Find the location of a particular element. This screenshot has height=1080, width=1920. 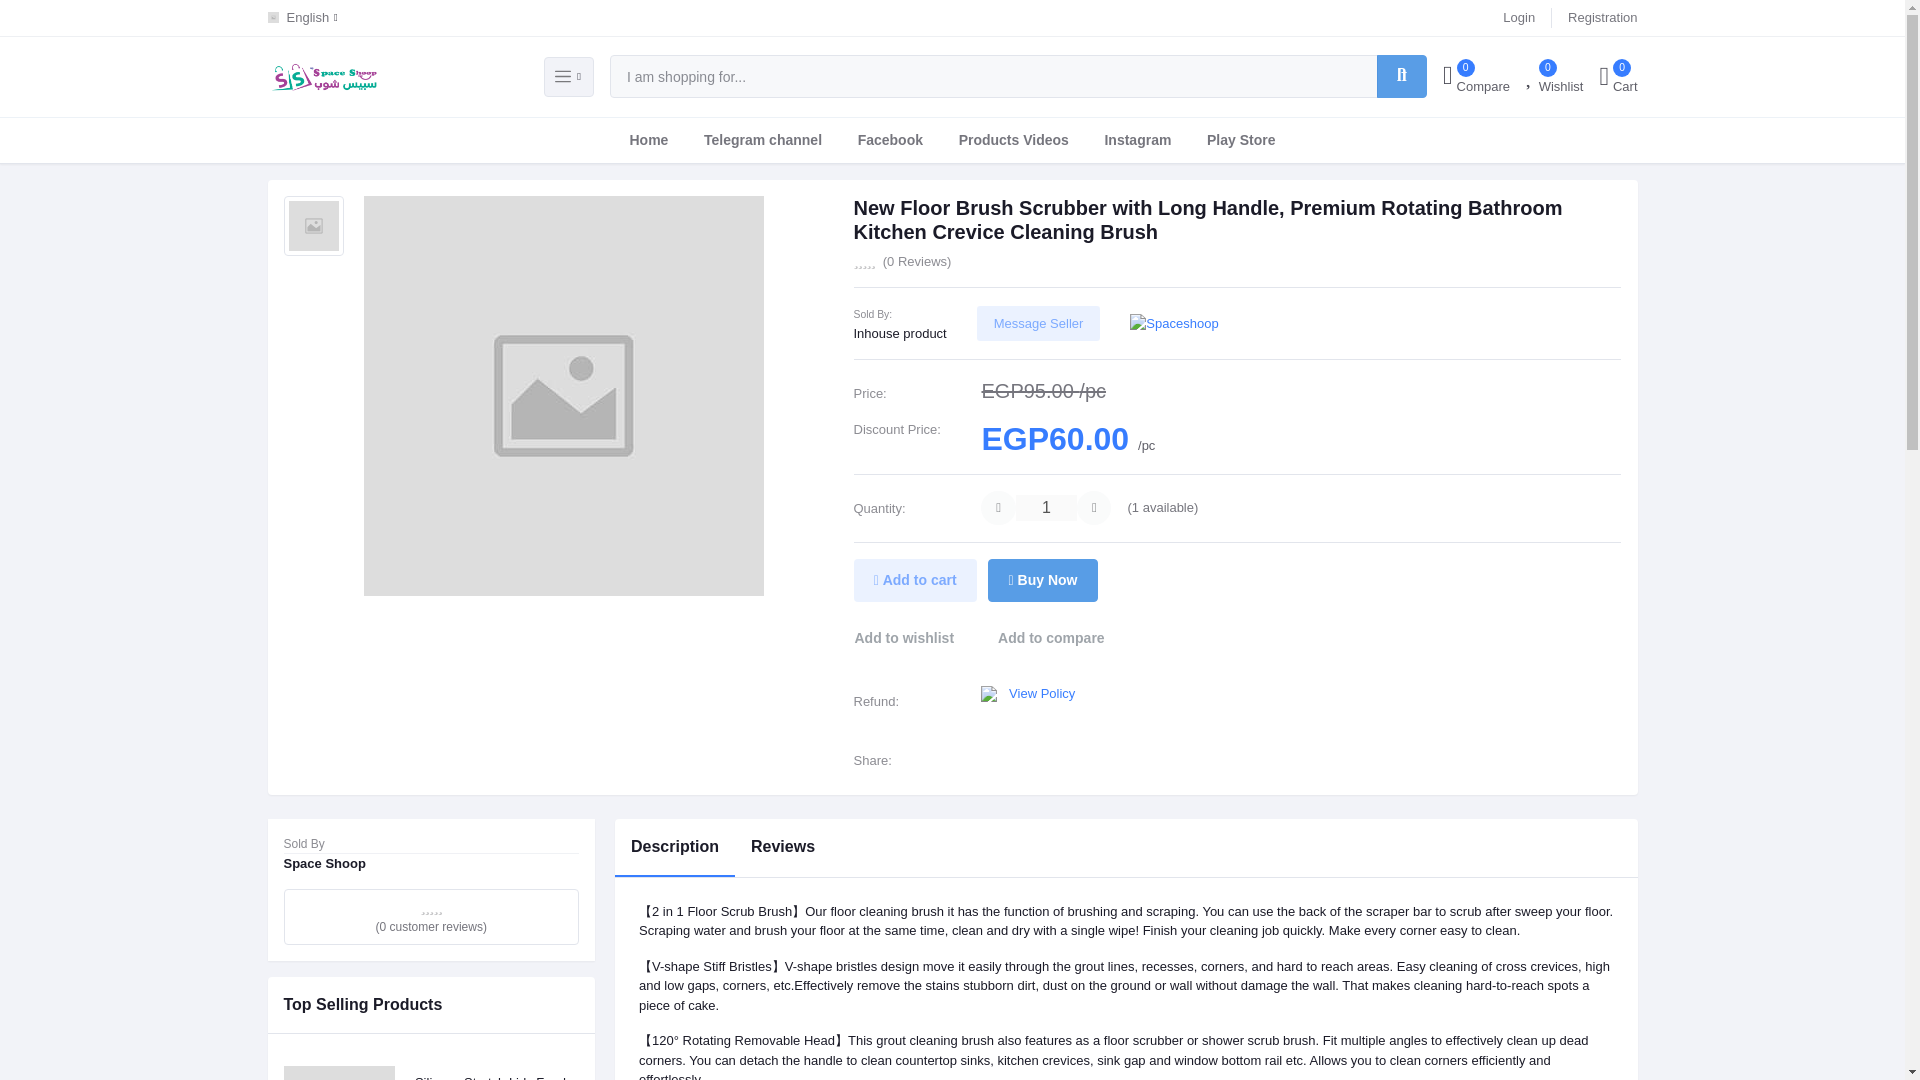

Facebook is located at coordinates (890, 140).